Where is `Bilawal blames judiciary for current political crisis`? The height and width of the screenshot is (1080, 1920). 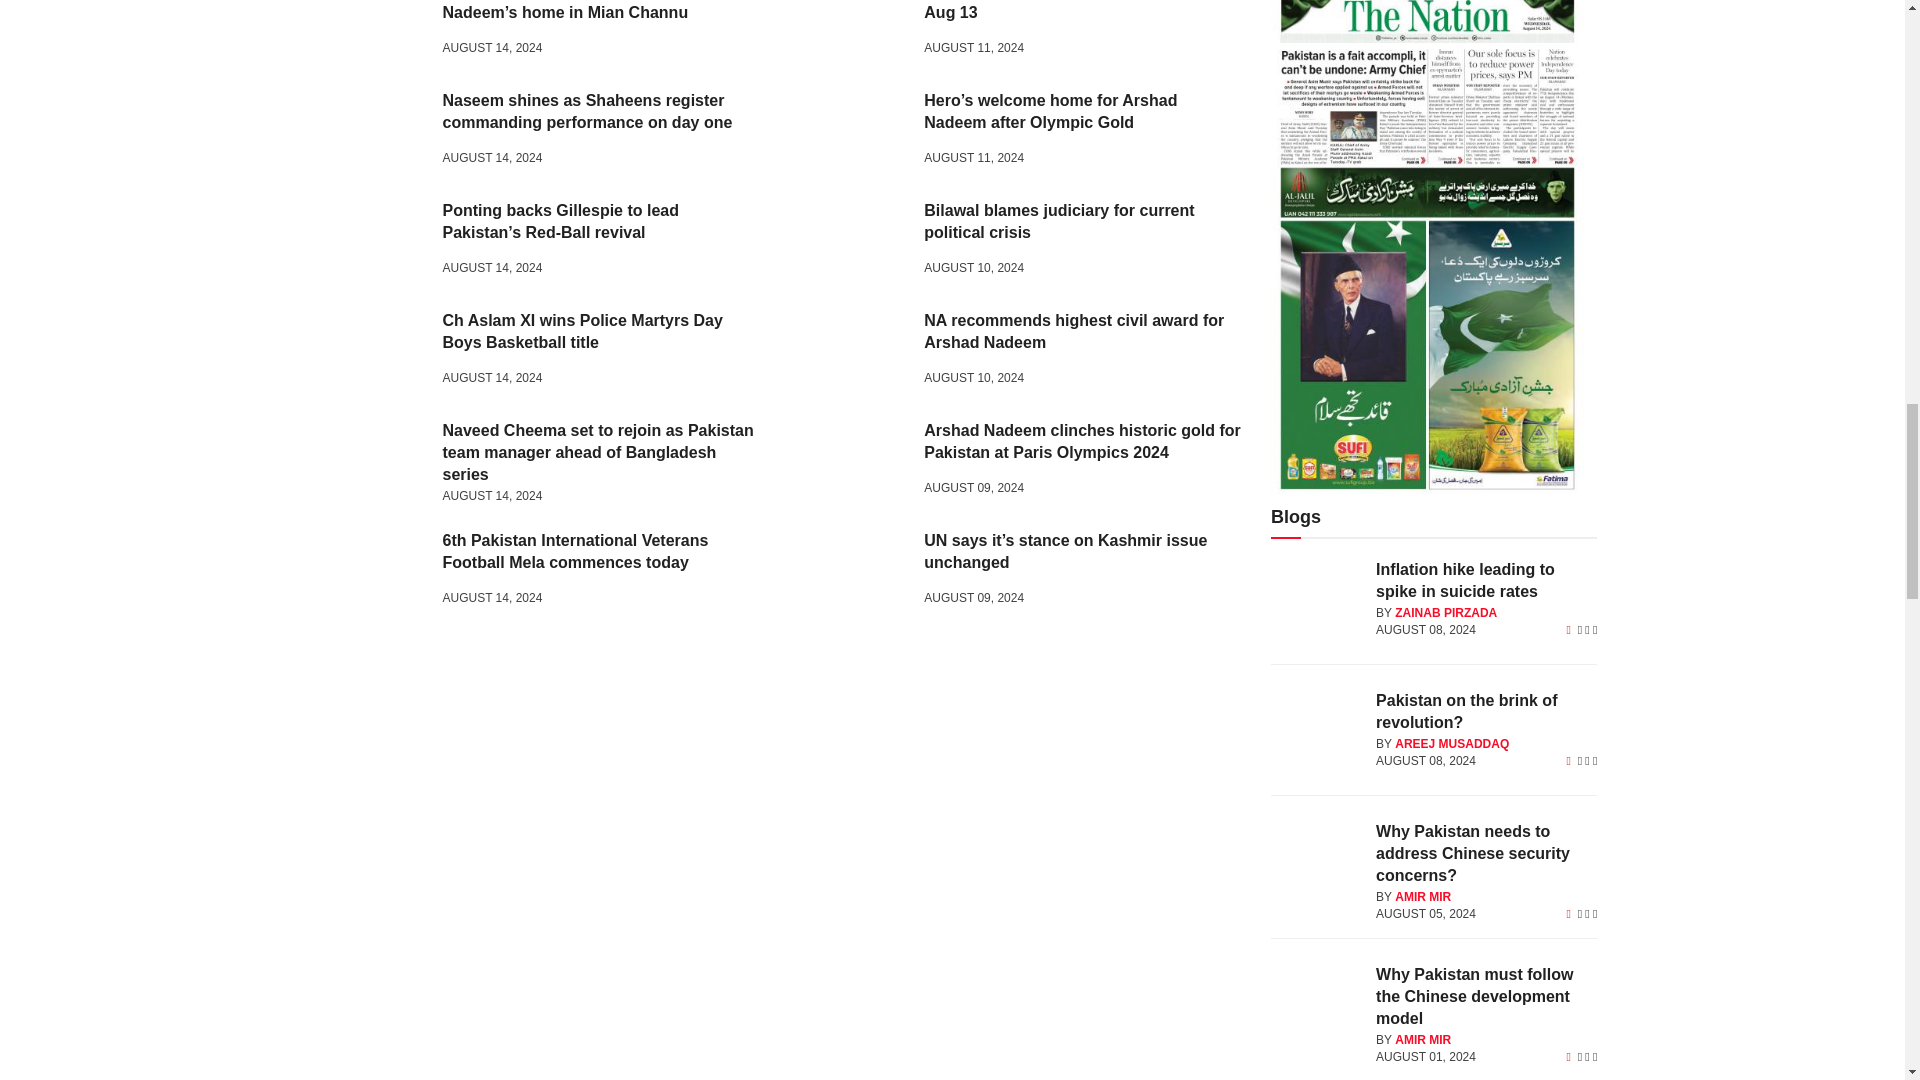
Bilawal blames judiciary for current political crisis is located at coordinates (848, 242).